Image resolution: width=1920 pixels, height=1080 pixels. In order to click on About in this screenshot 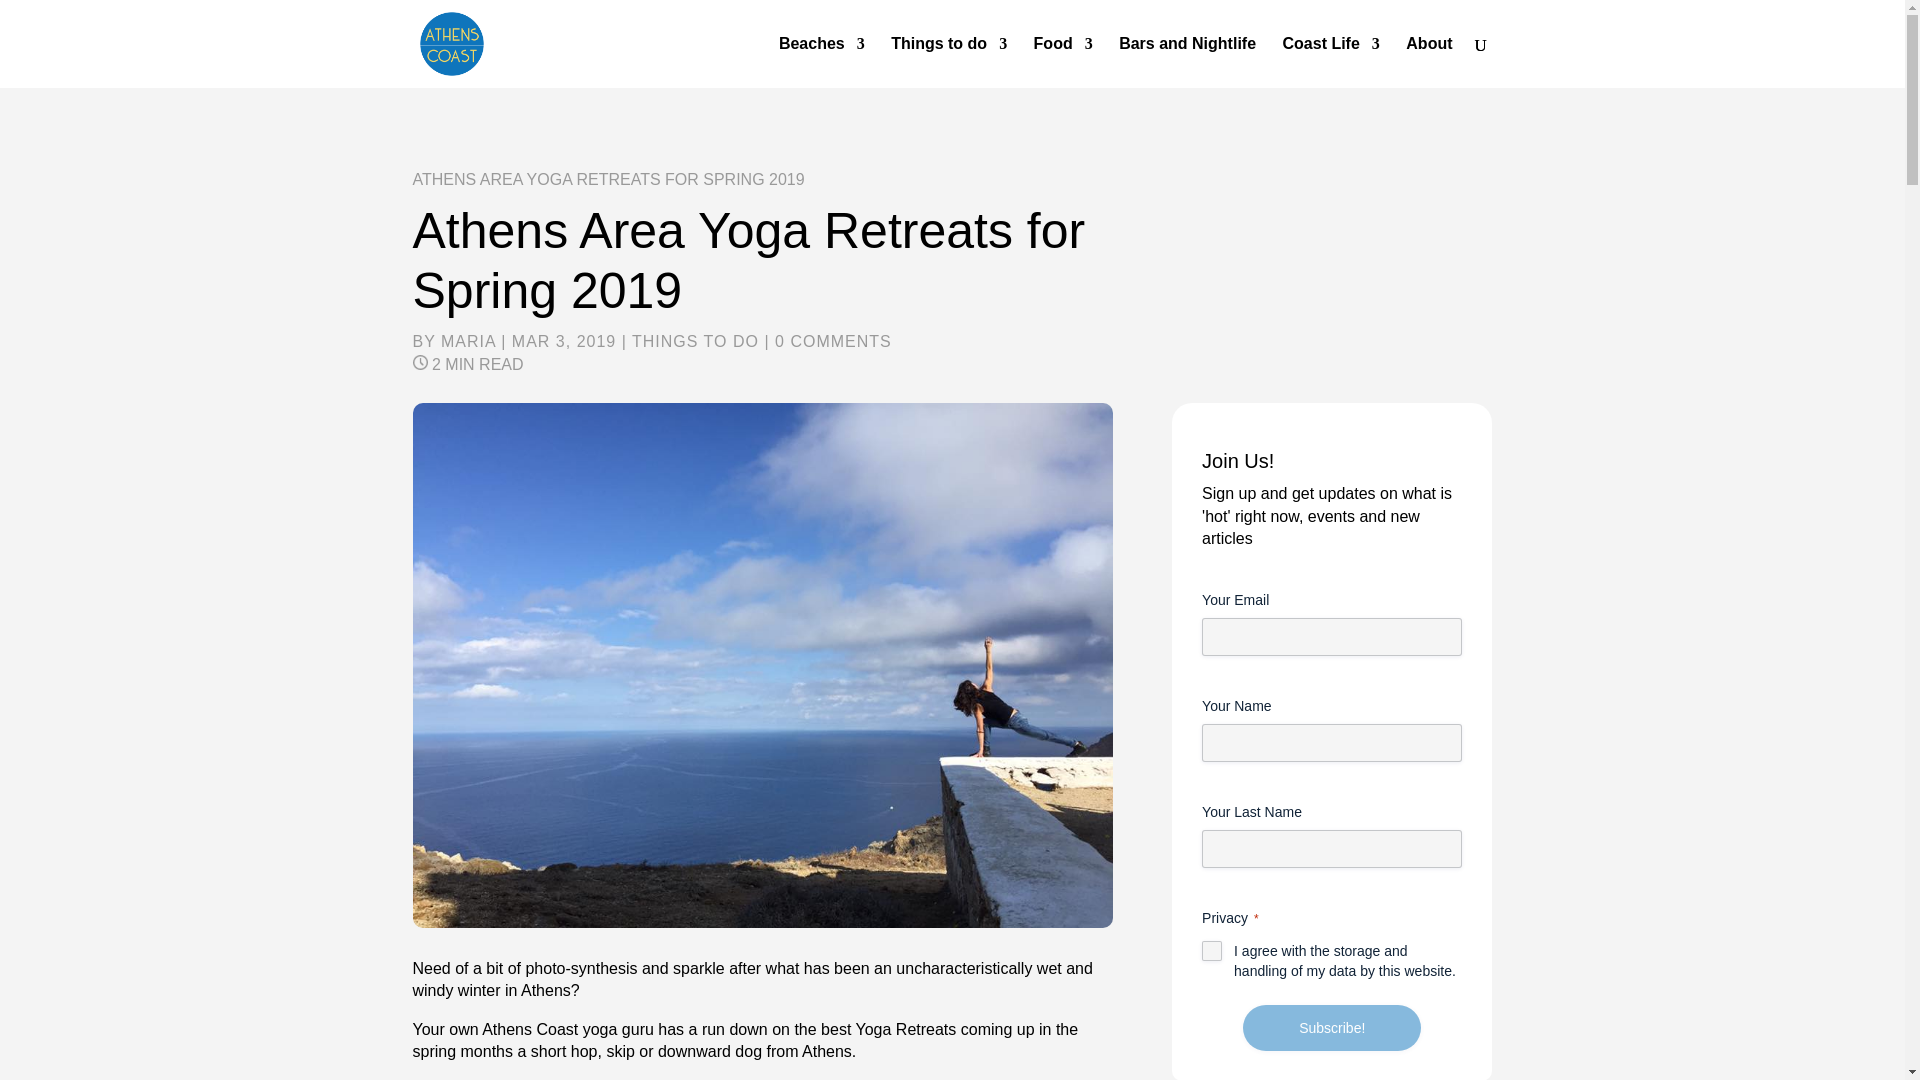, I will do `click(1428, 62)`.